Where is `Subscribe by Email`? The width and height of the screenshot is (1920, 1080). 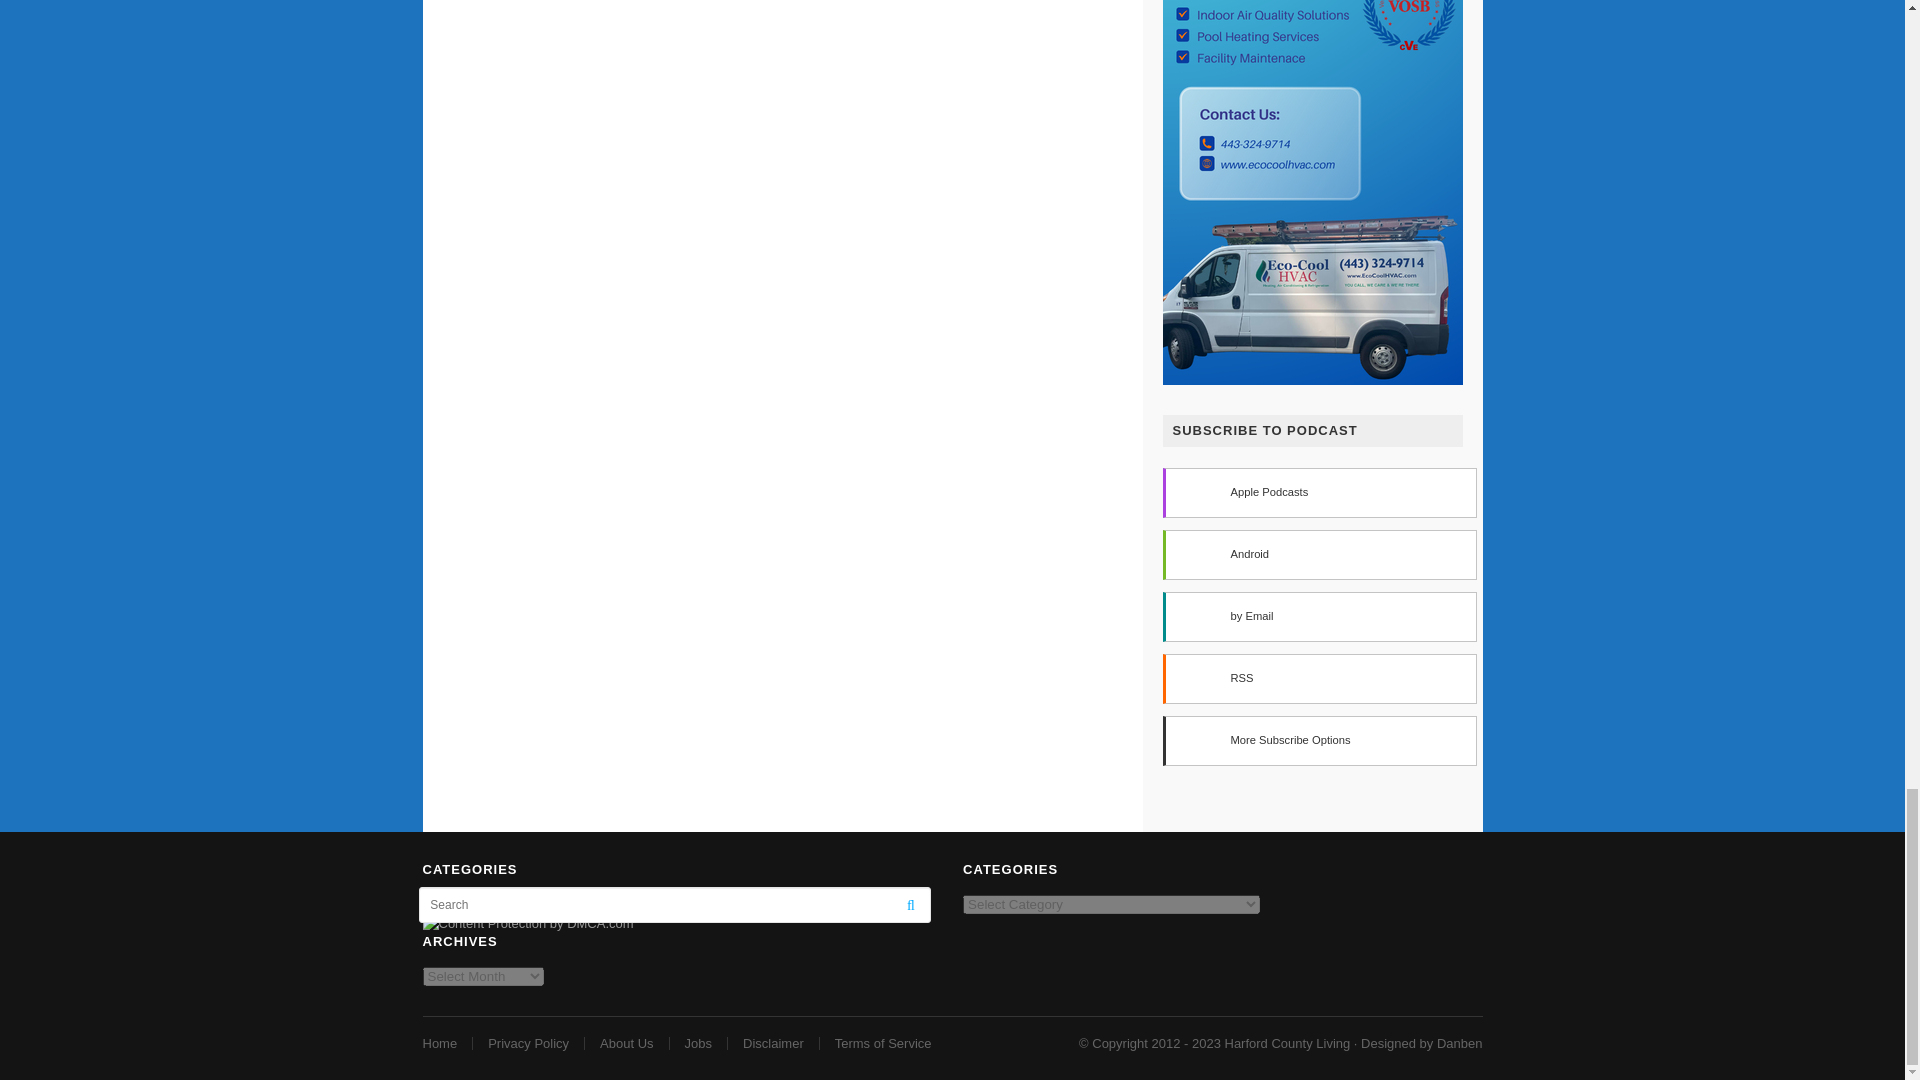
Subscribe by Email is located at coordinates (1318, 616).